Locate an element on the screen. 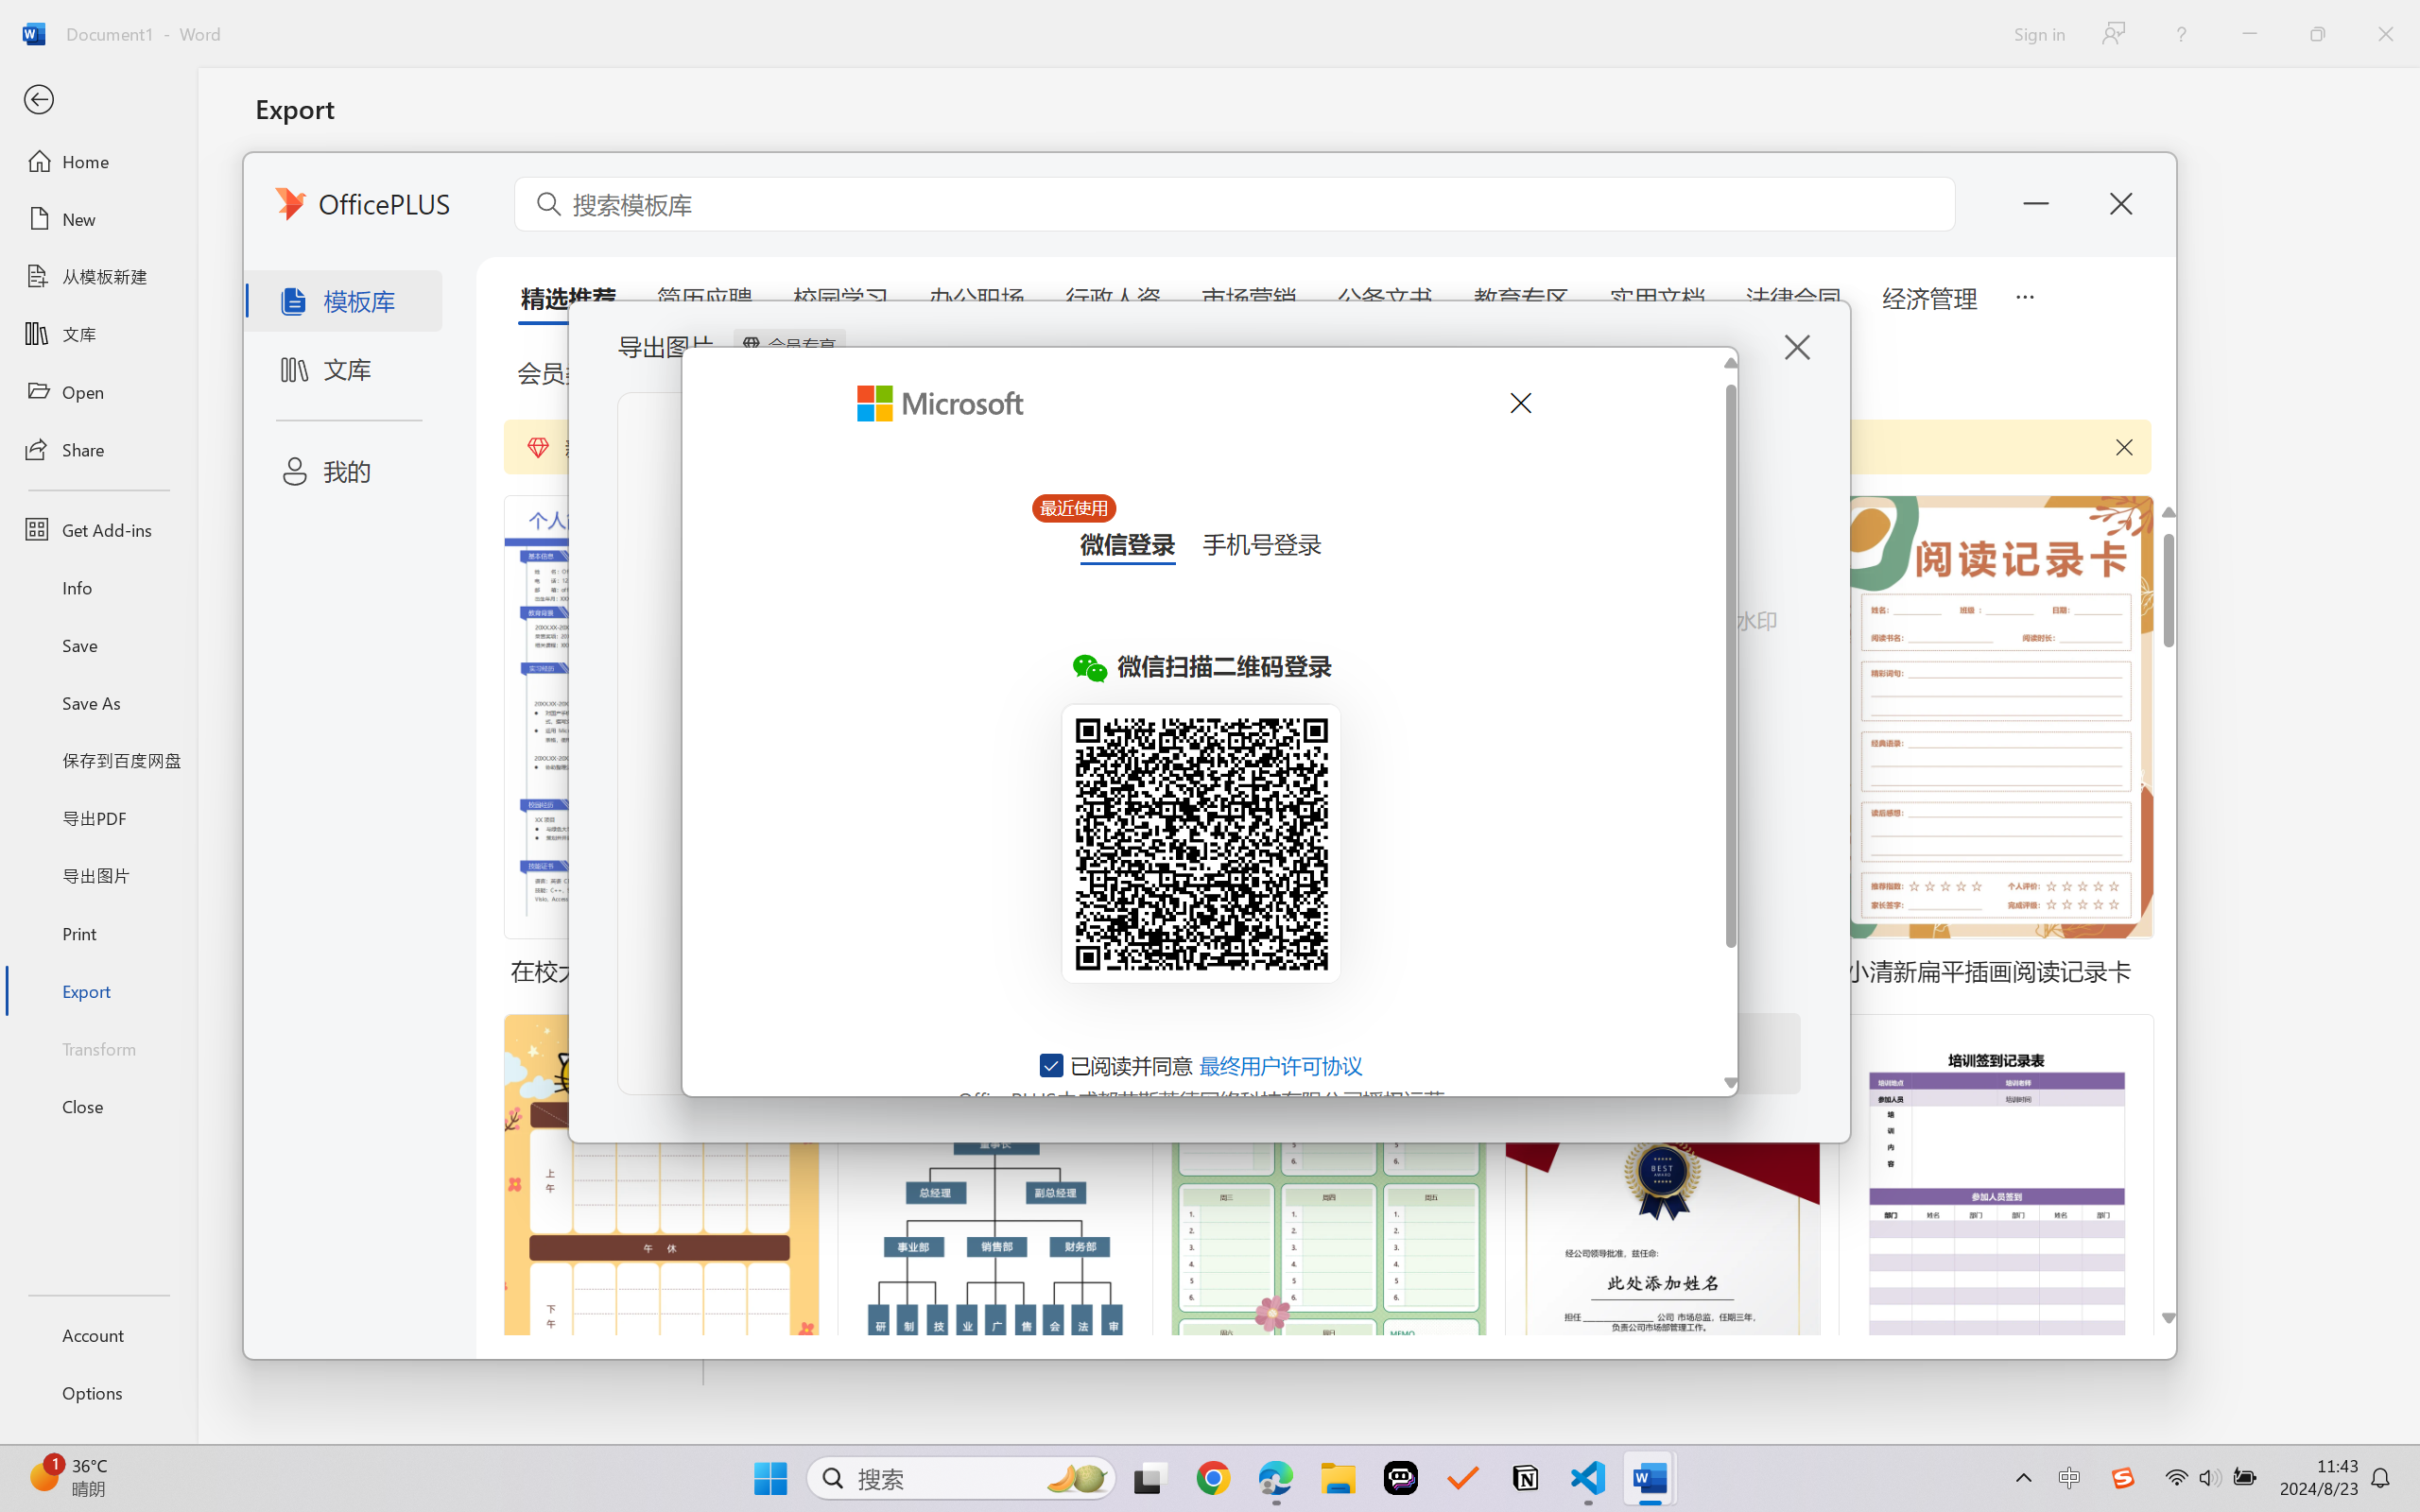  Get Add-ins is located at coordinates (98, 529).